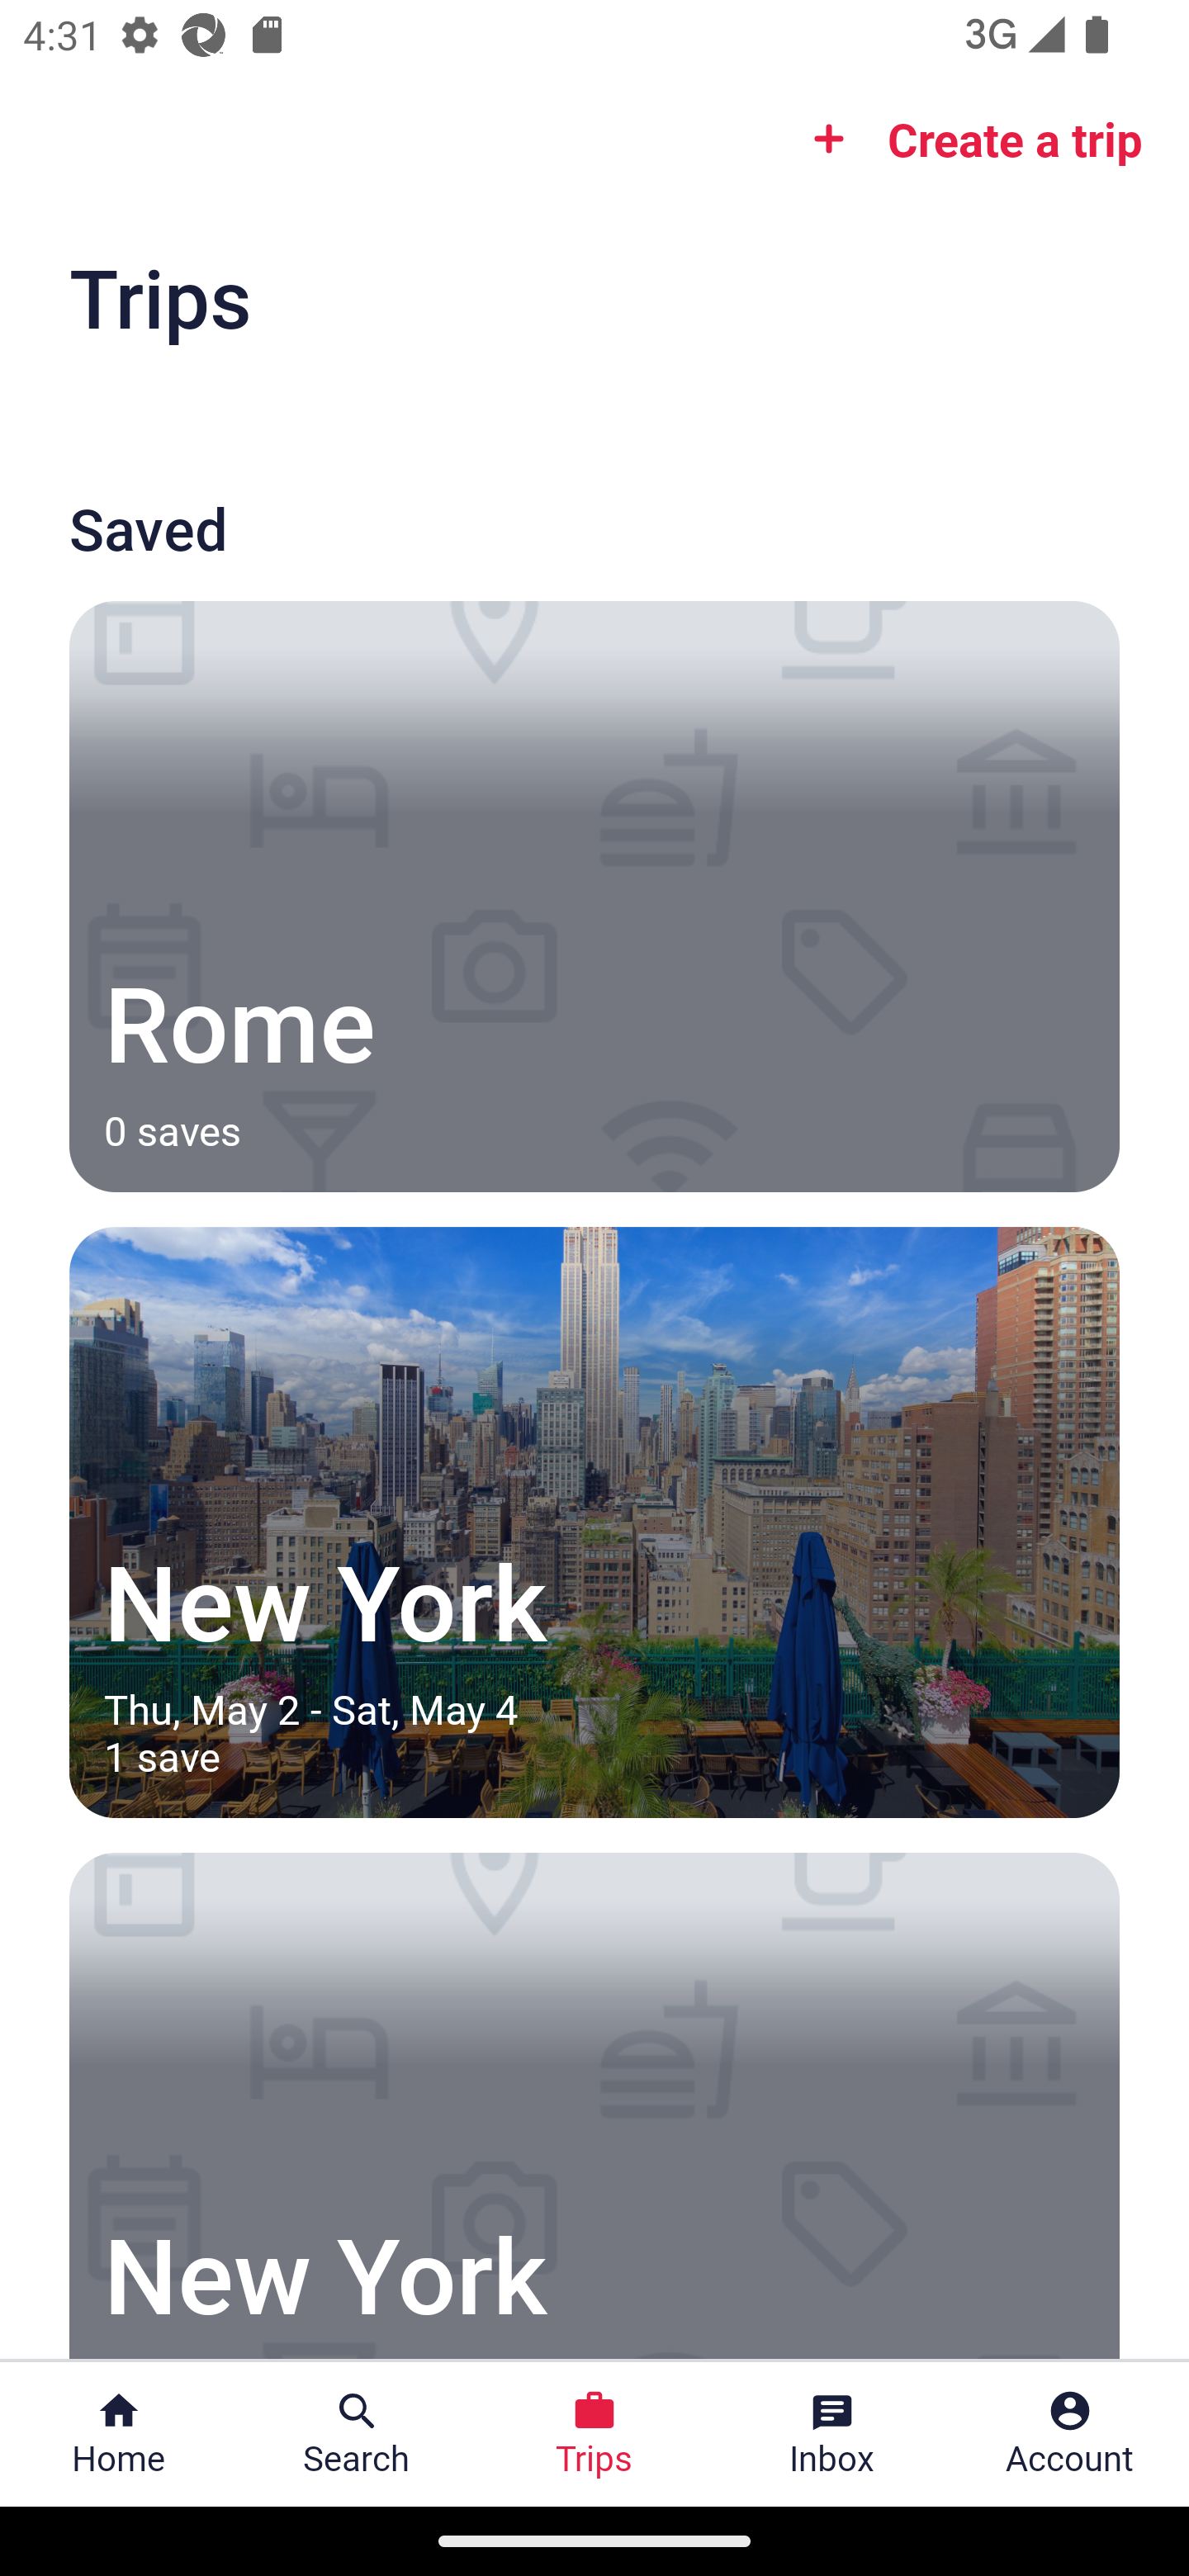 The height and width of the screenshot is (2576, 1189). What do you see at coordinates (1070, 2434) in the screenshot?
I see `Account Profile. Button` at bounding box center [1070, 2434].